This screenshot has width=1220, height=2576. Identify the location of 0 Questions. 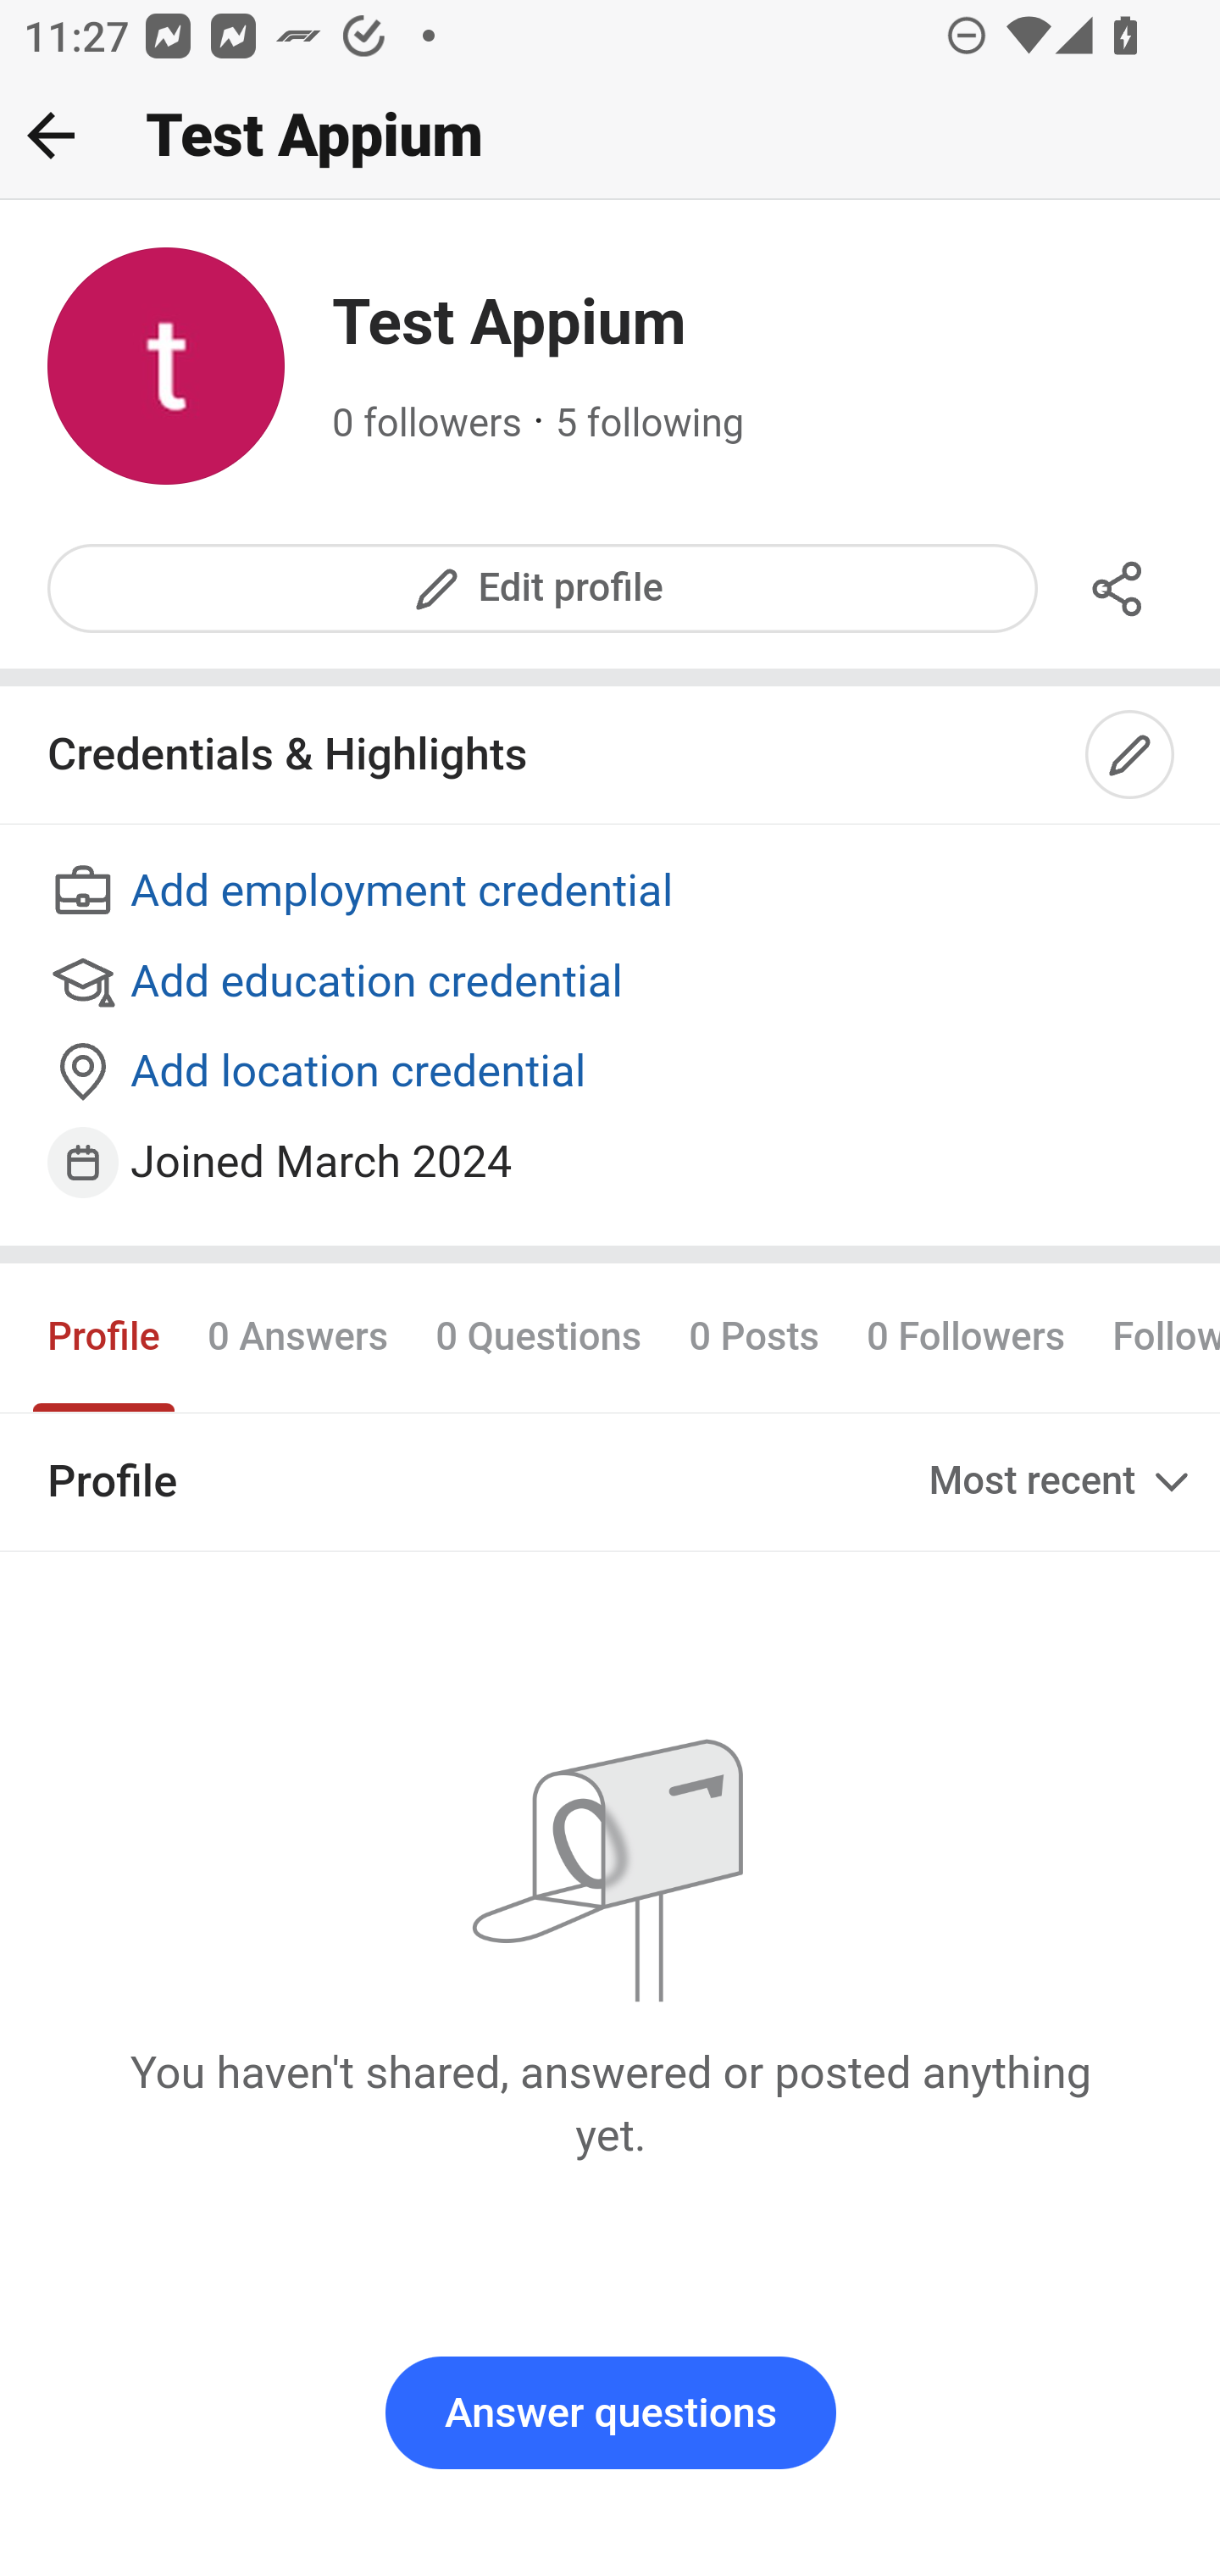
(537, 1336).